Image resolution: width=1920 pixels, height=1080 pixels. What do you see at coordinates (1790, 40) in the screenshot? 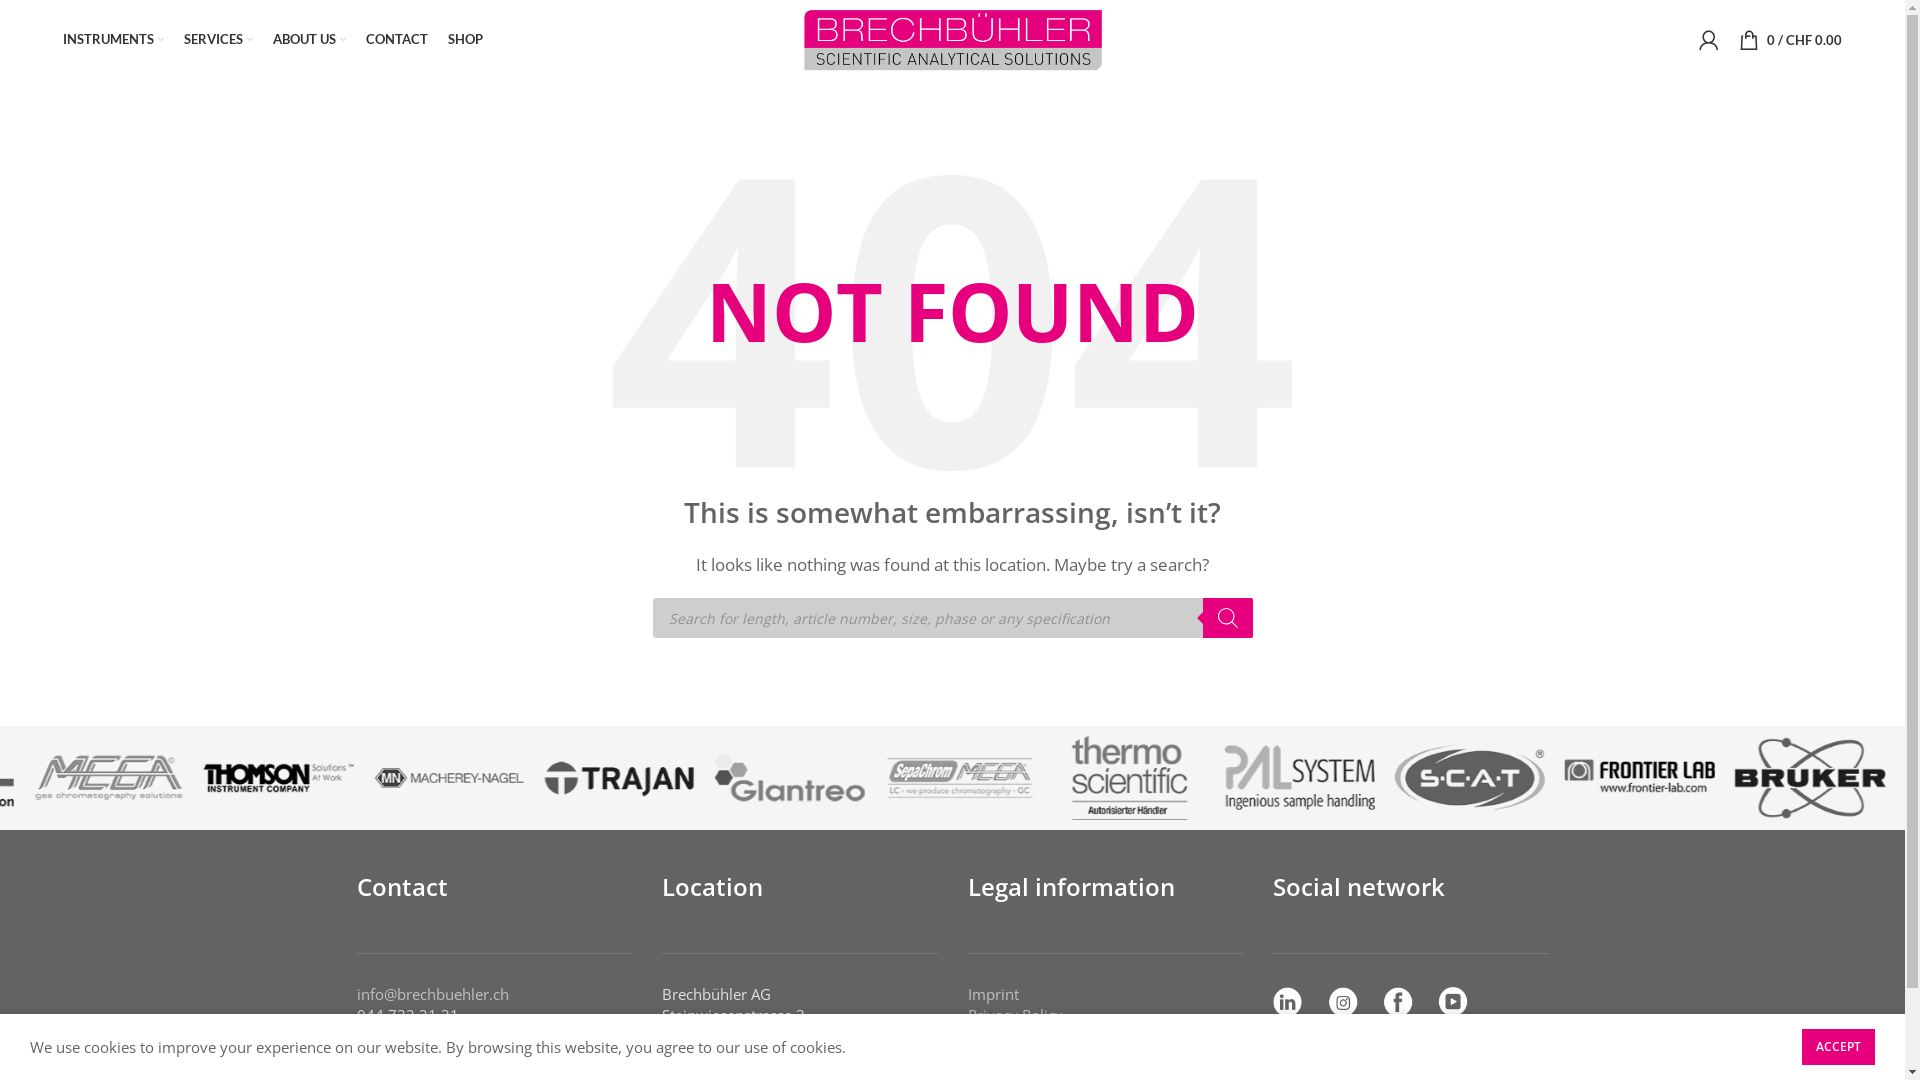
I see `0 / CHF 0.00` at bounding box center [1790, 40].